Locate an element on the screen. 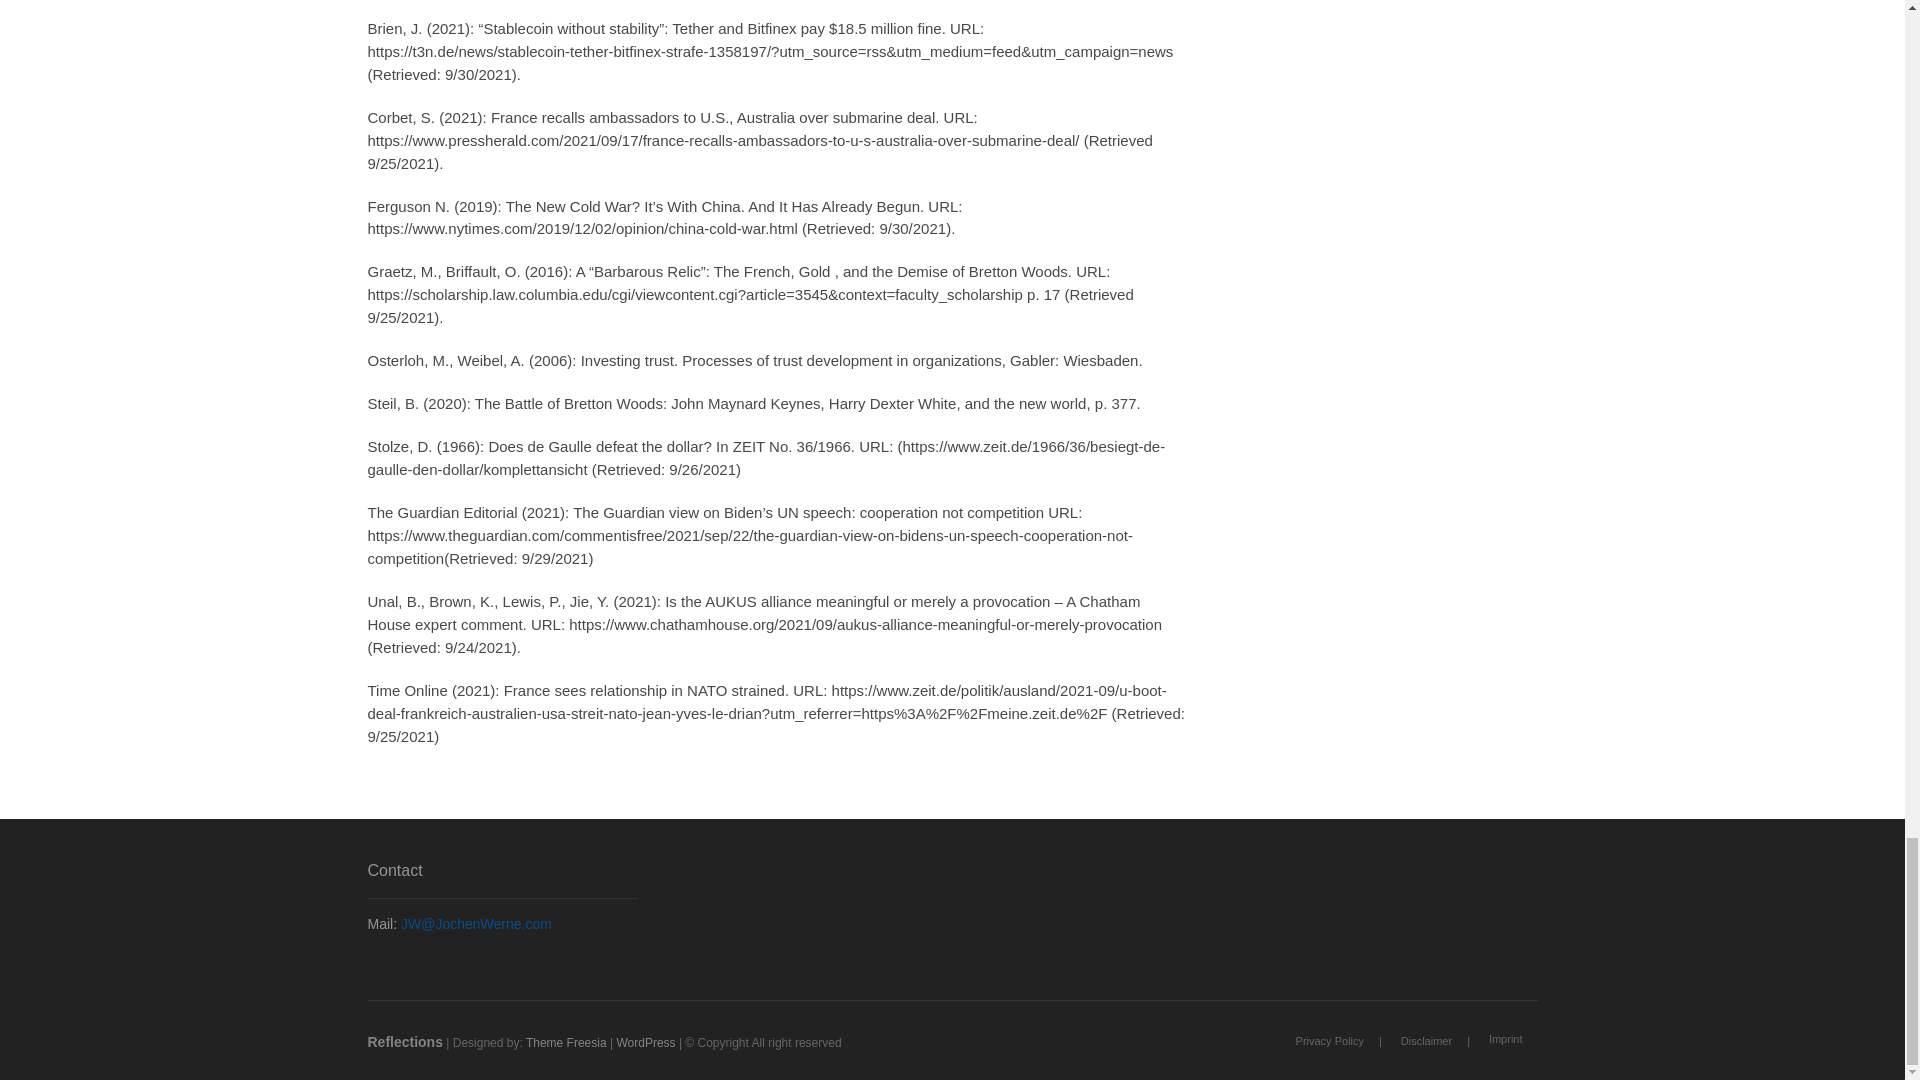 This screenshot has height=1080, width=1920. WordPress is located at coordinates (646, 1042).